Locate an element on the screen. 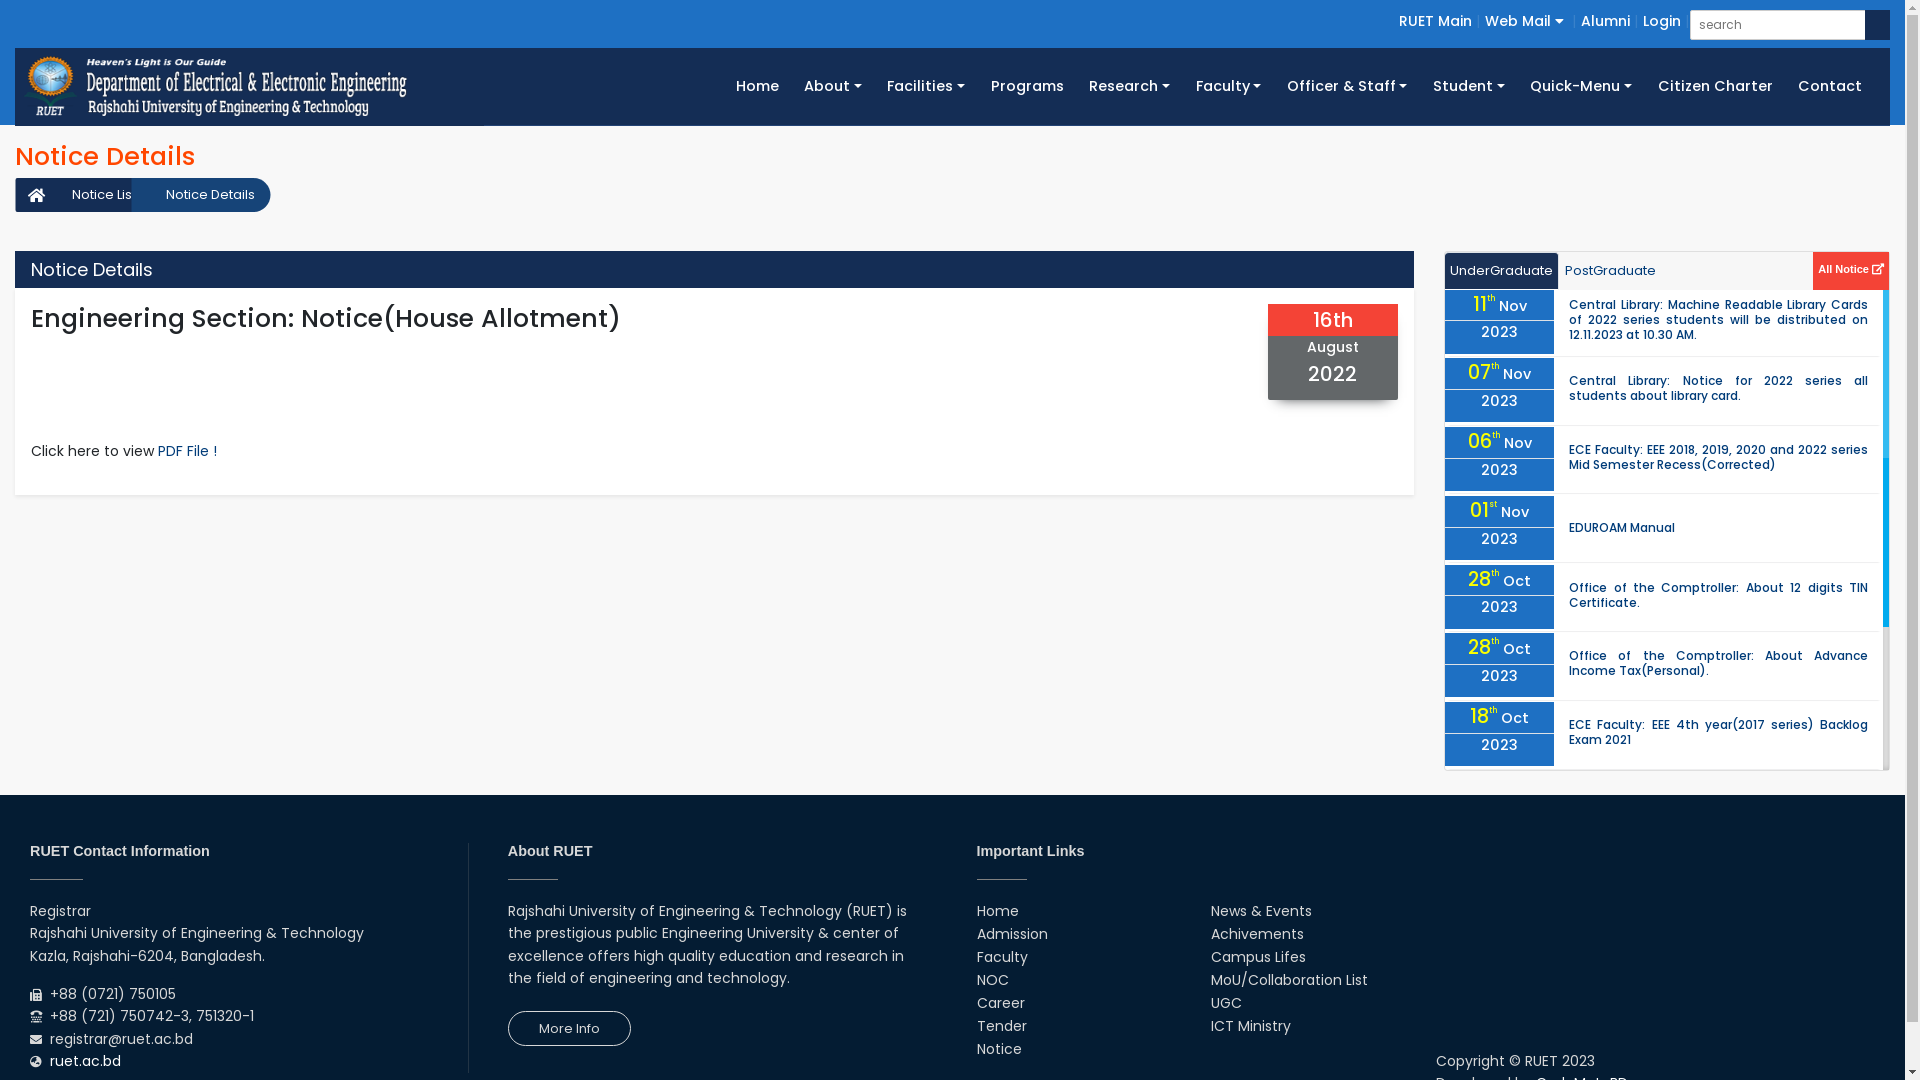 The image size is (1920, 1080). All Notice is located at coordinates (1851, 268).